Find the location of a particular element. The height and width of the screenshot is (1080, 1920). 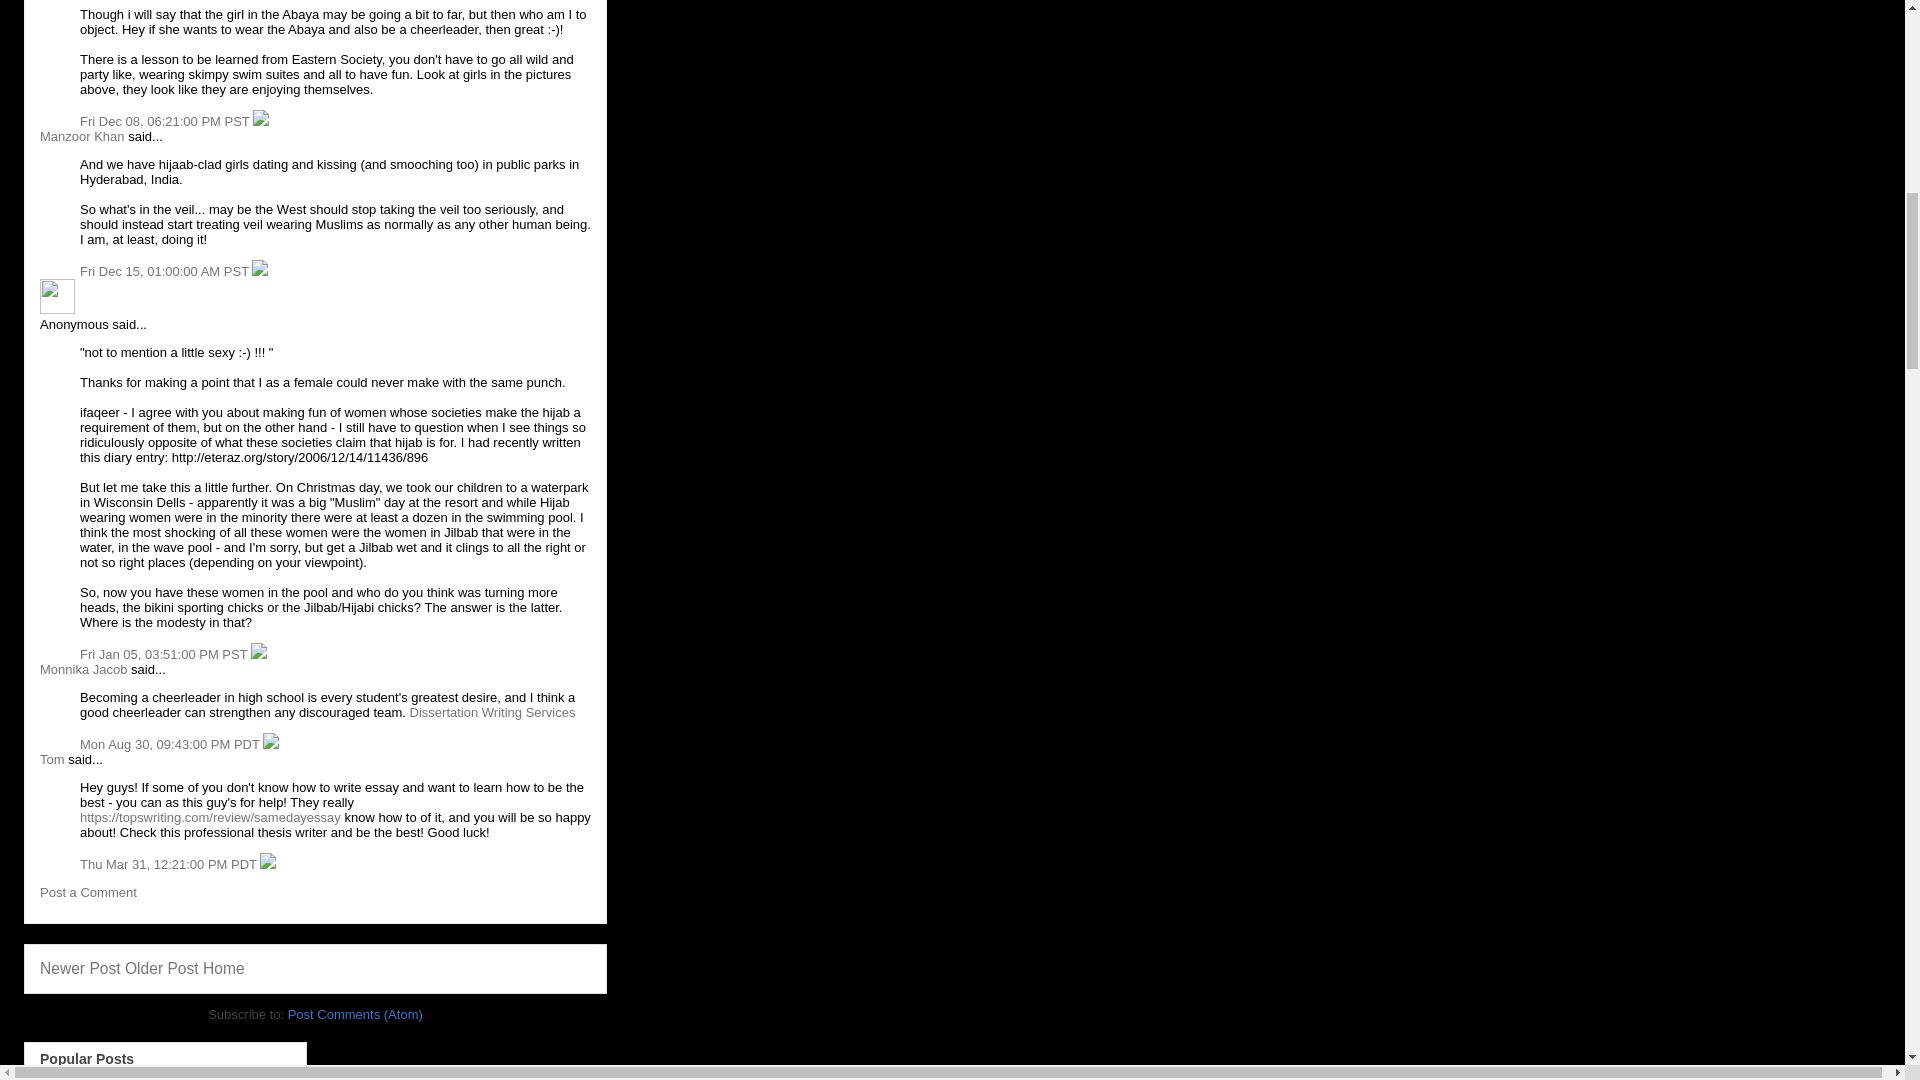

Manzoor Khan is located at coordinates (82, 136).